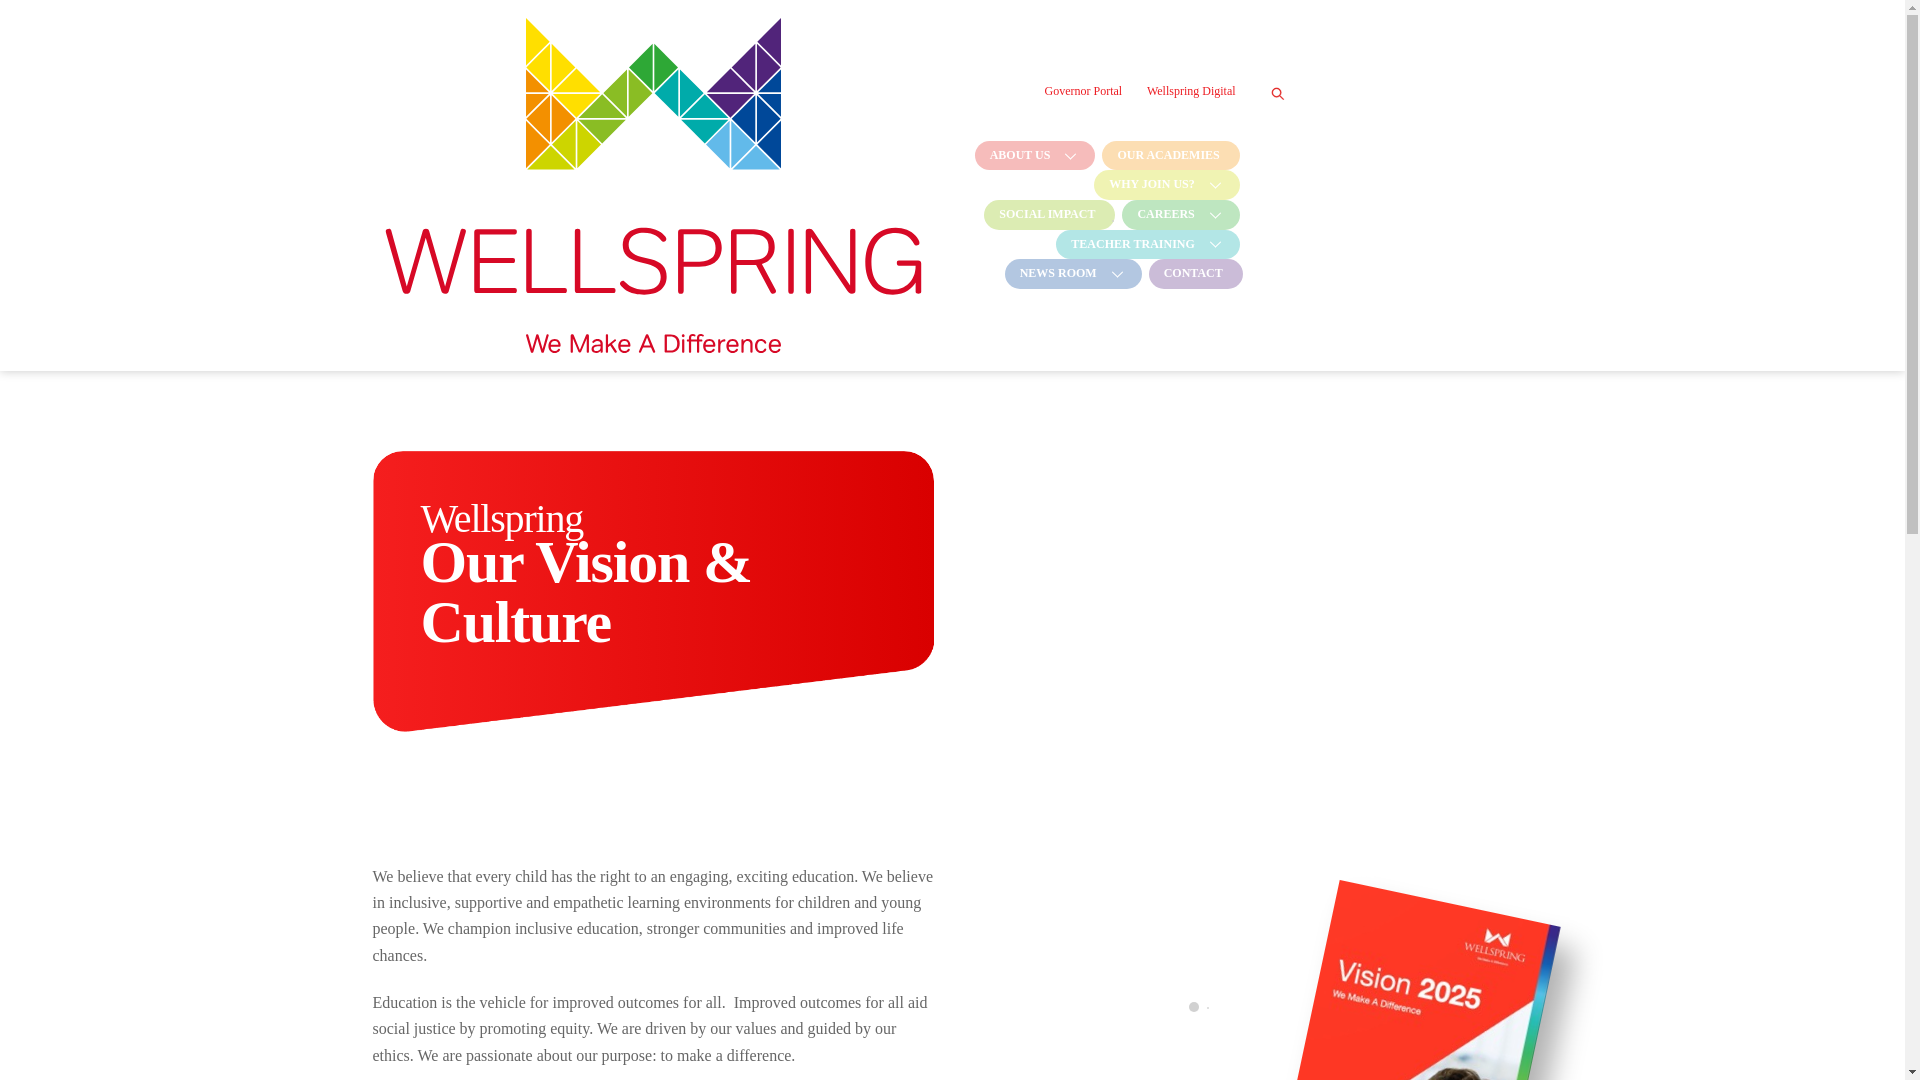  I want to click on NEWS ROOM, so click(1070, 274).